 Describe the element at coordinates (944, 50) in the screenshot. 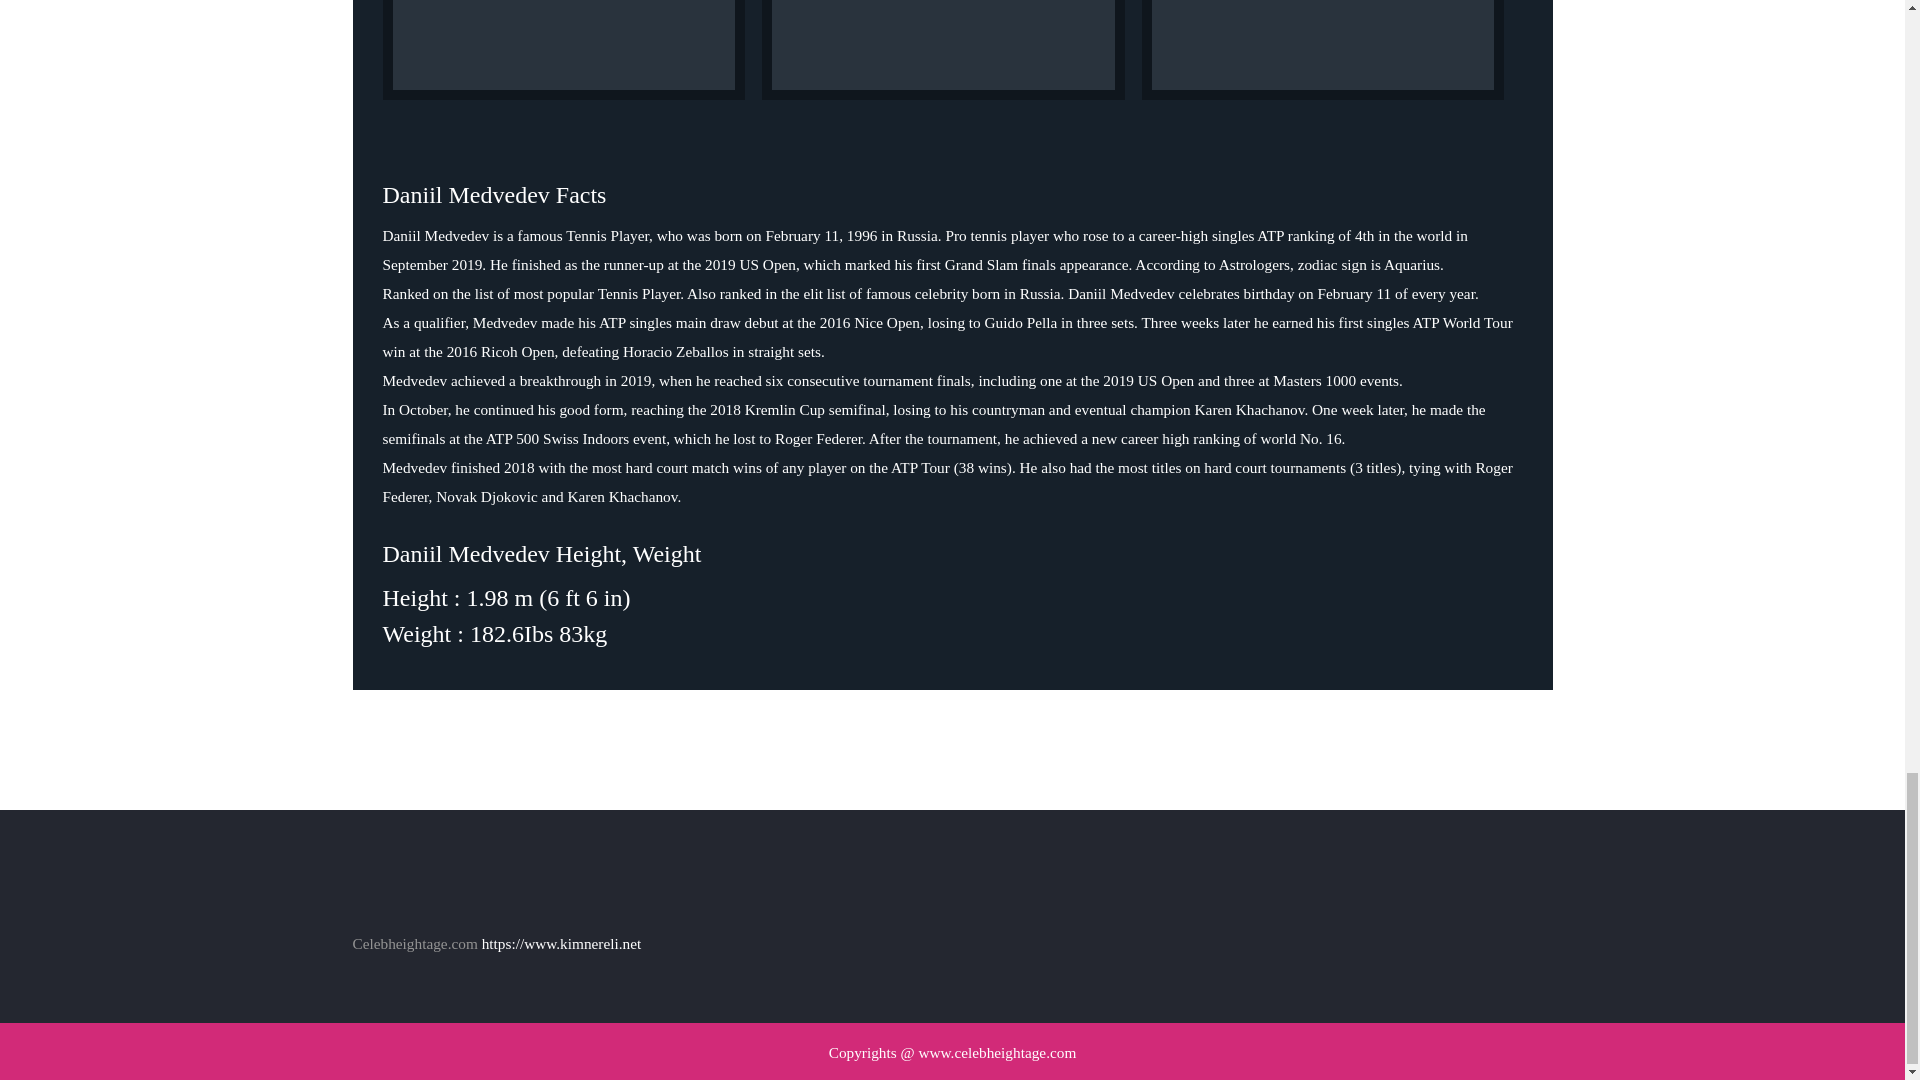

I see `Medvedev Daniil5` at that location.